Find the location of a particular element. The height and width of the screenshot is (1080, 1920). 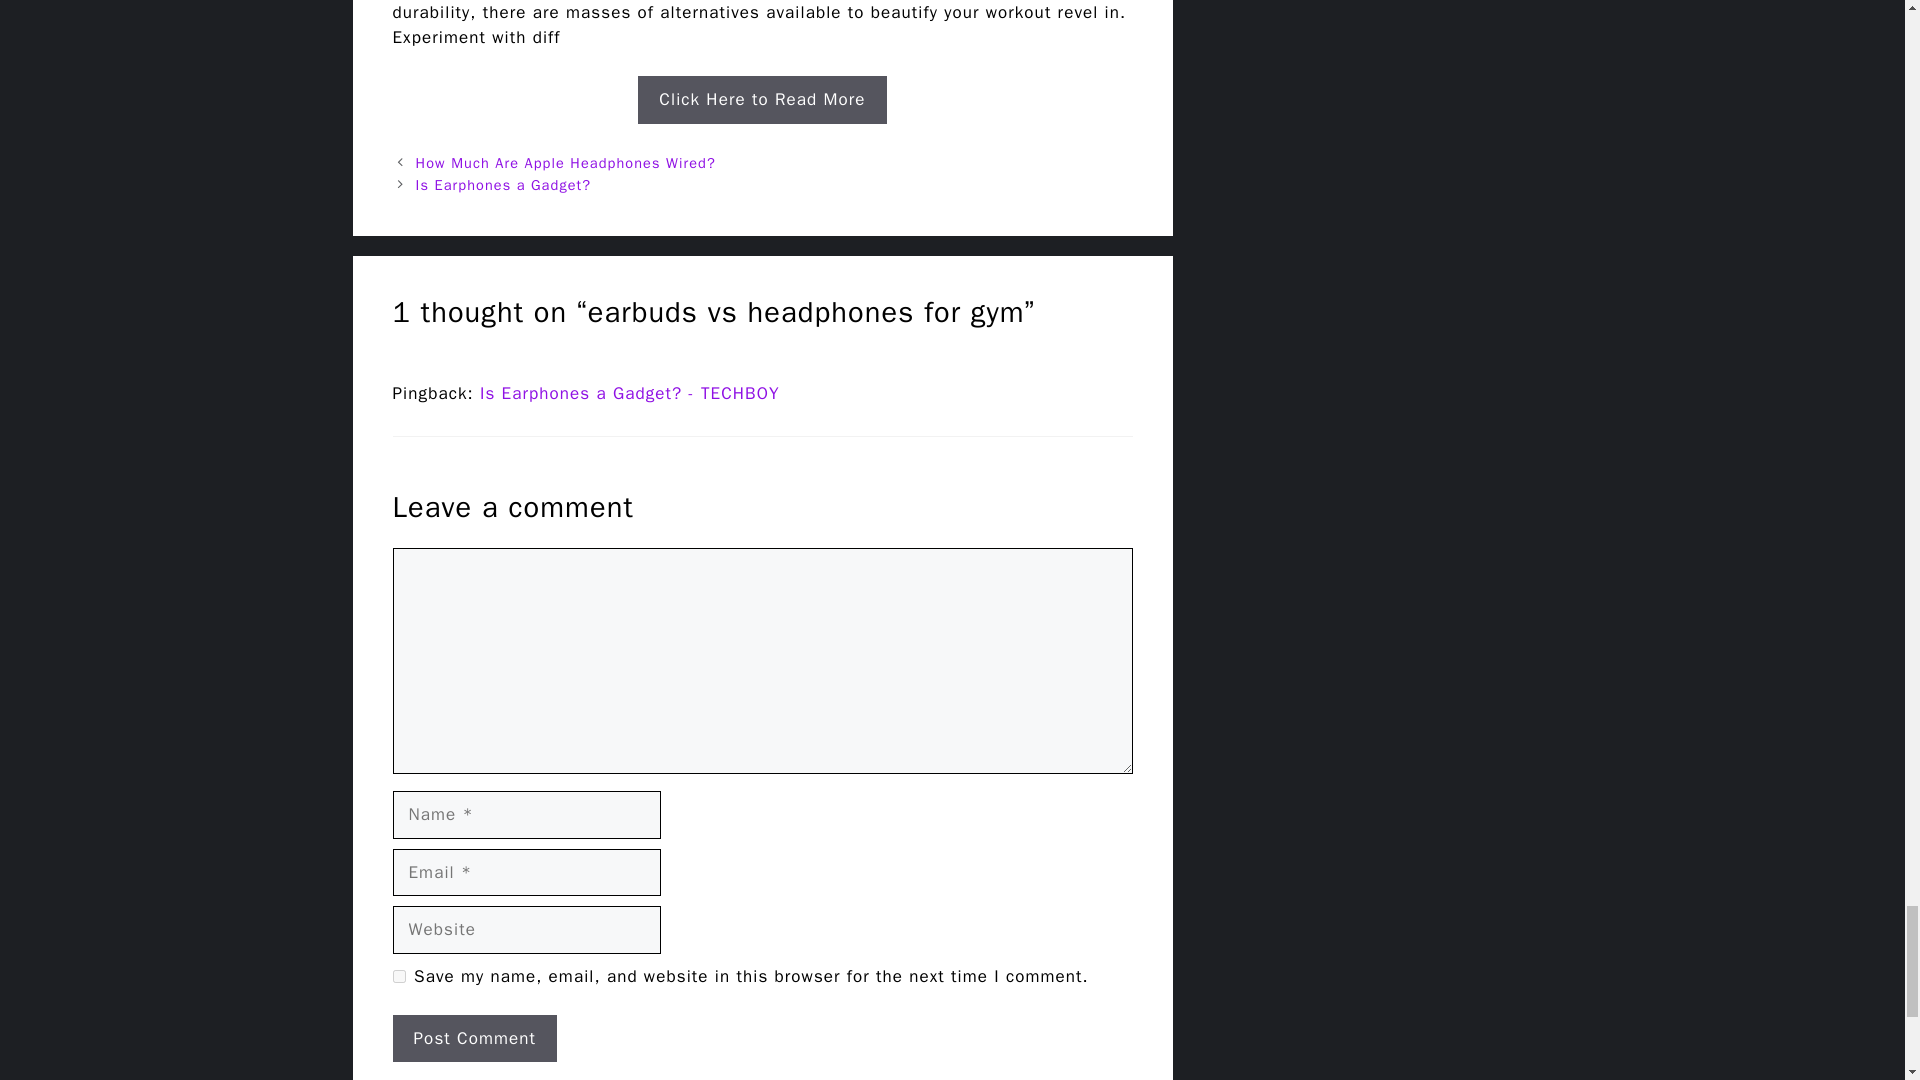

Post Comment is located at coordinates (474, 1038).